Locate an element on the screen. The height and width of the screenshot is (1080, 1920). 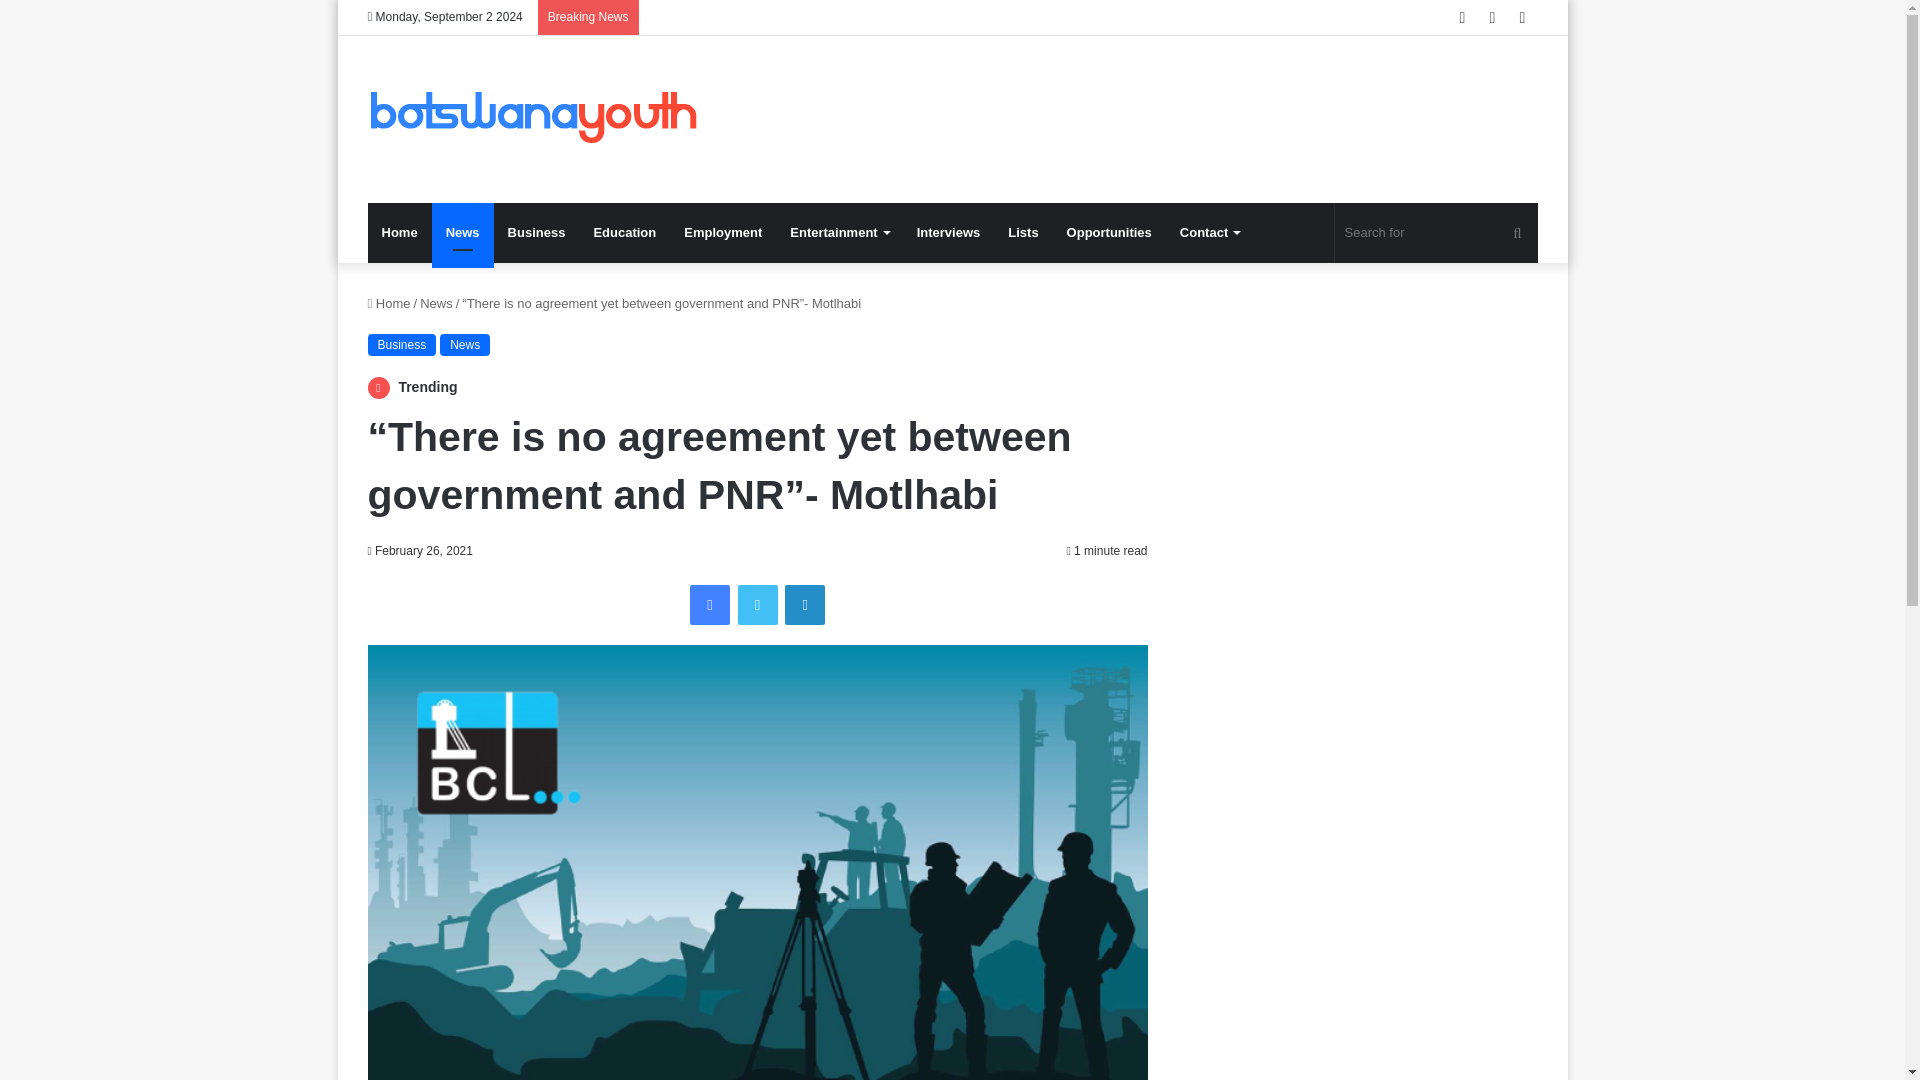
Home is located at coordinates (400, 233).